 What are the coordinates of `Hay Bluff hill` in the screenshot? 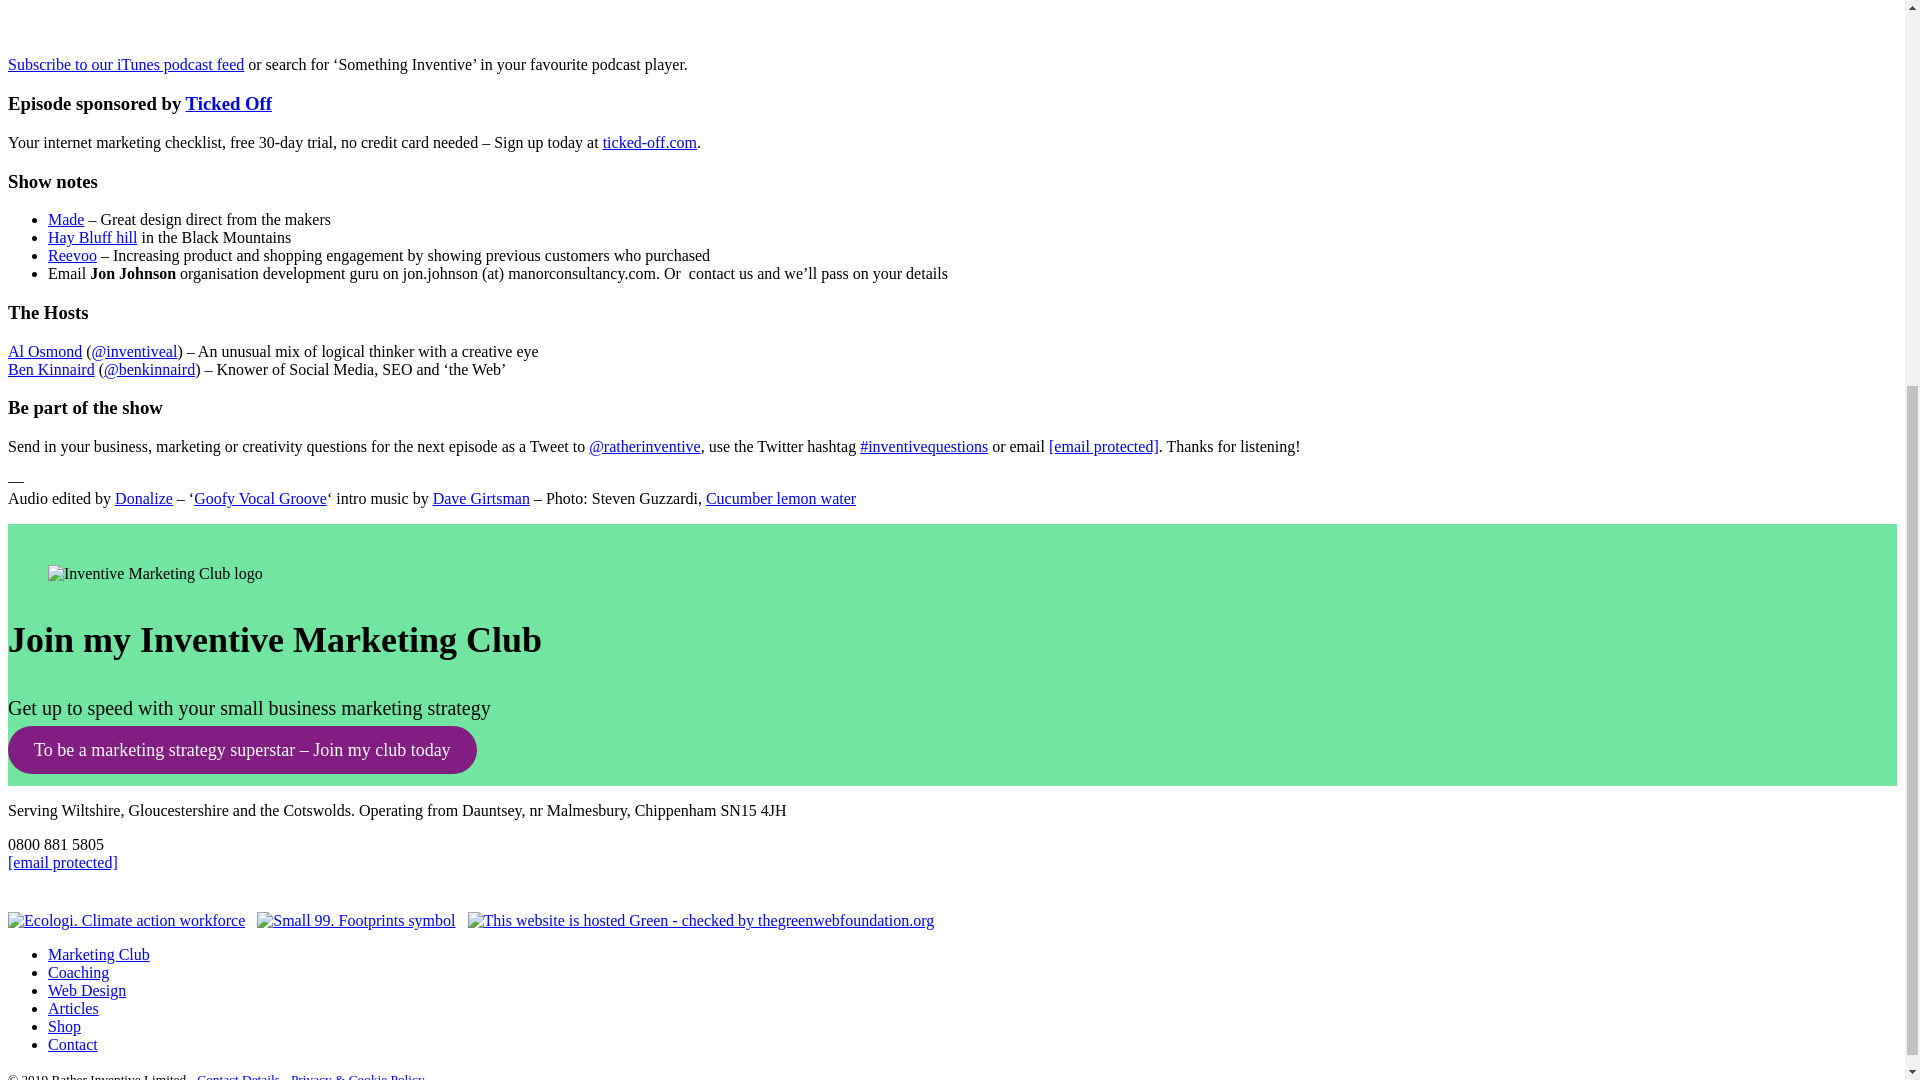 It's located at (92, 237).